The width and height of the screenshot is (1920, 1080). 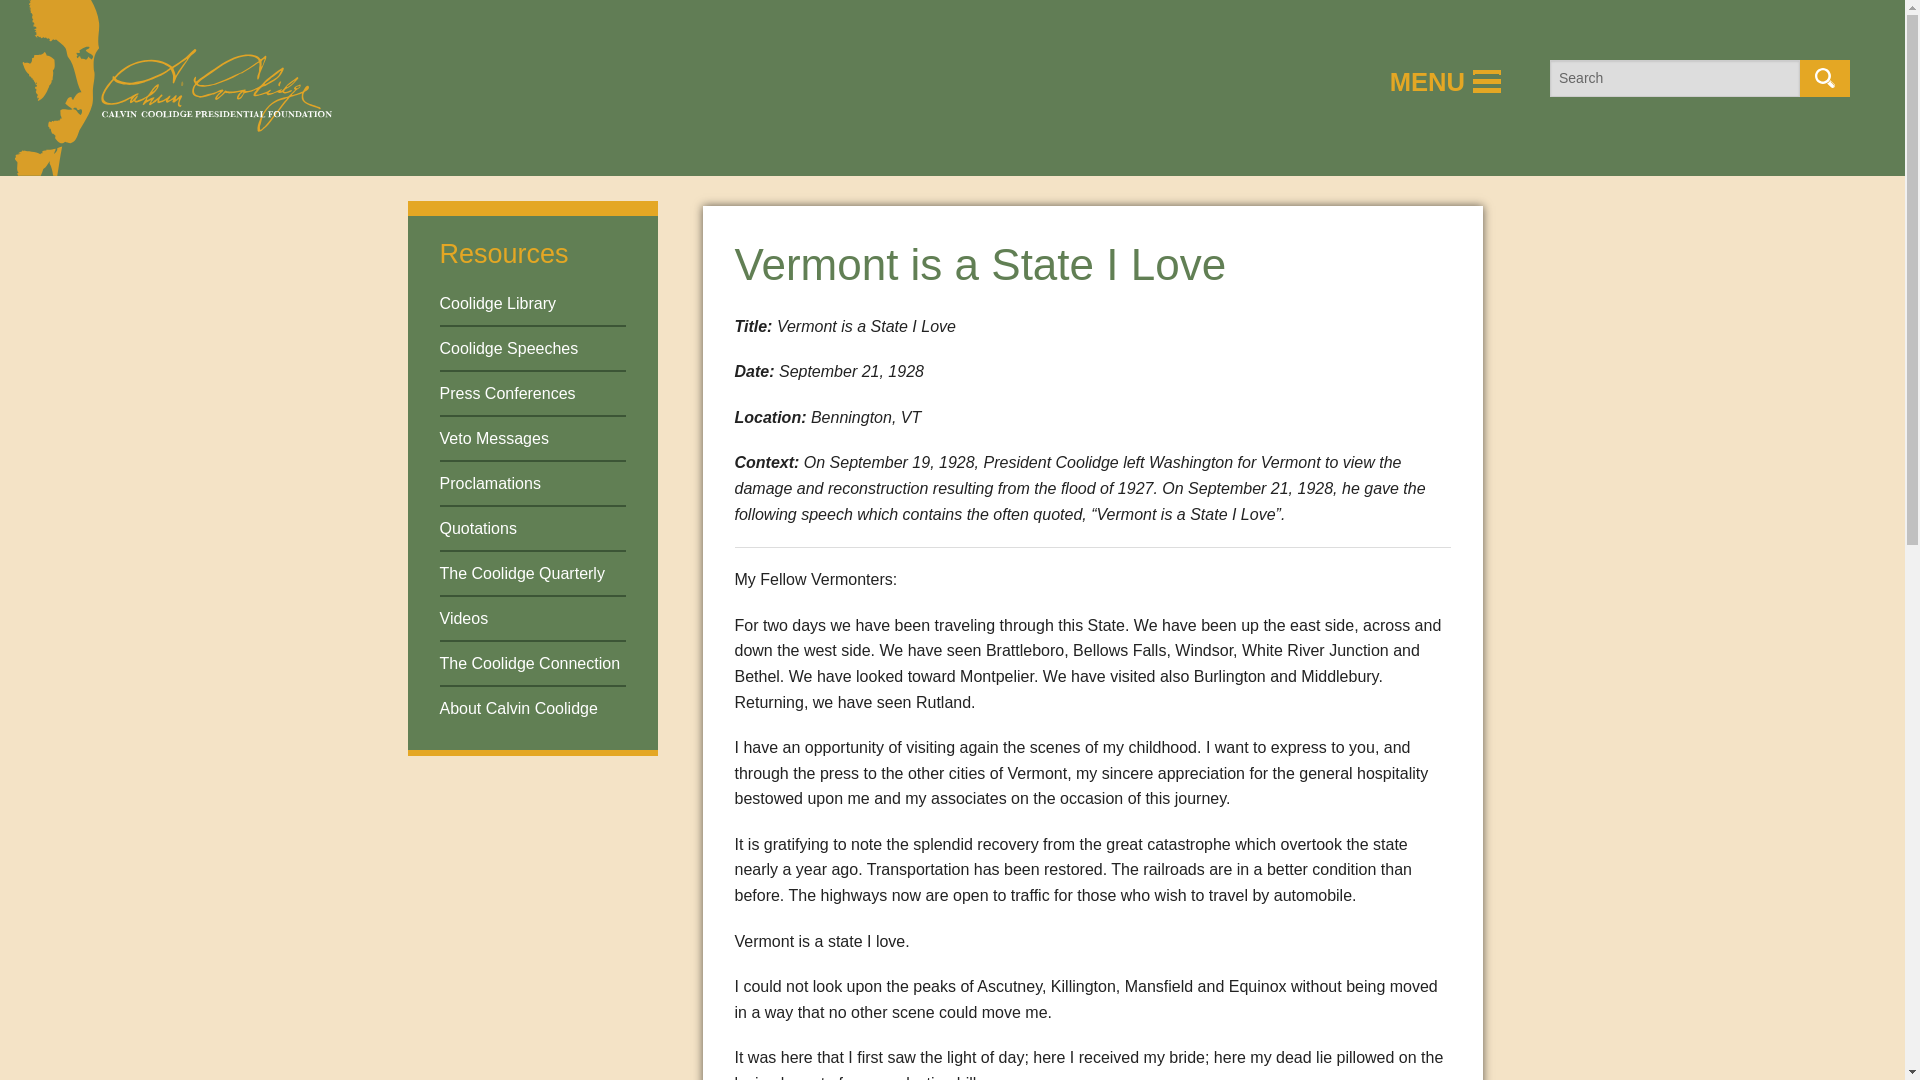 I want to click on Quotations, so click(x=478, y=528).